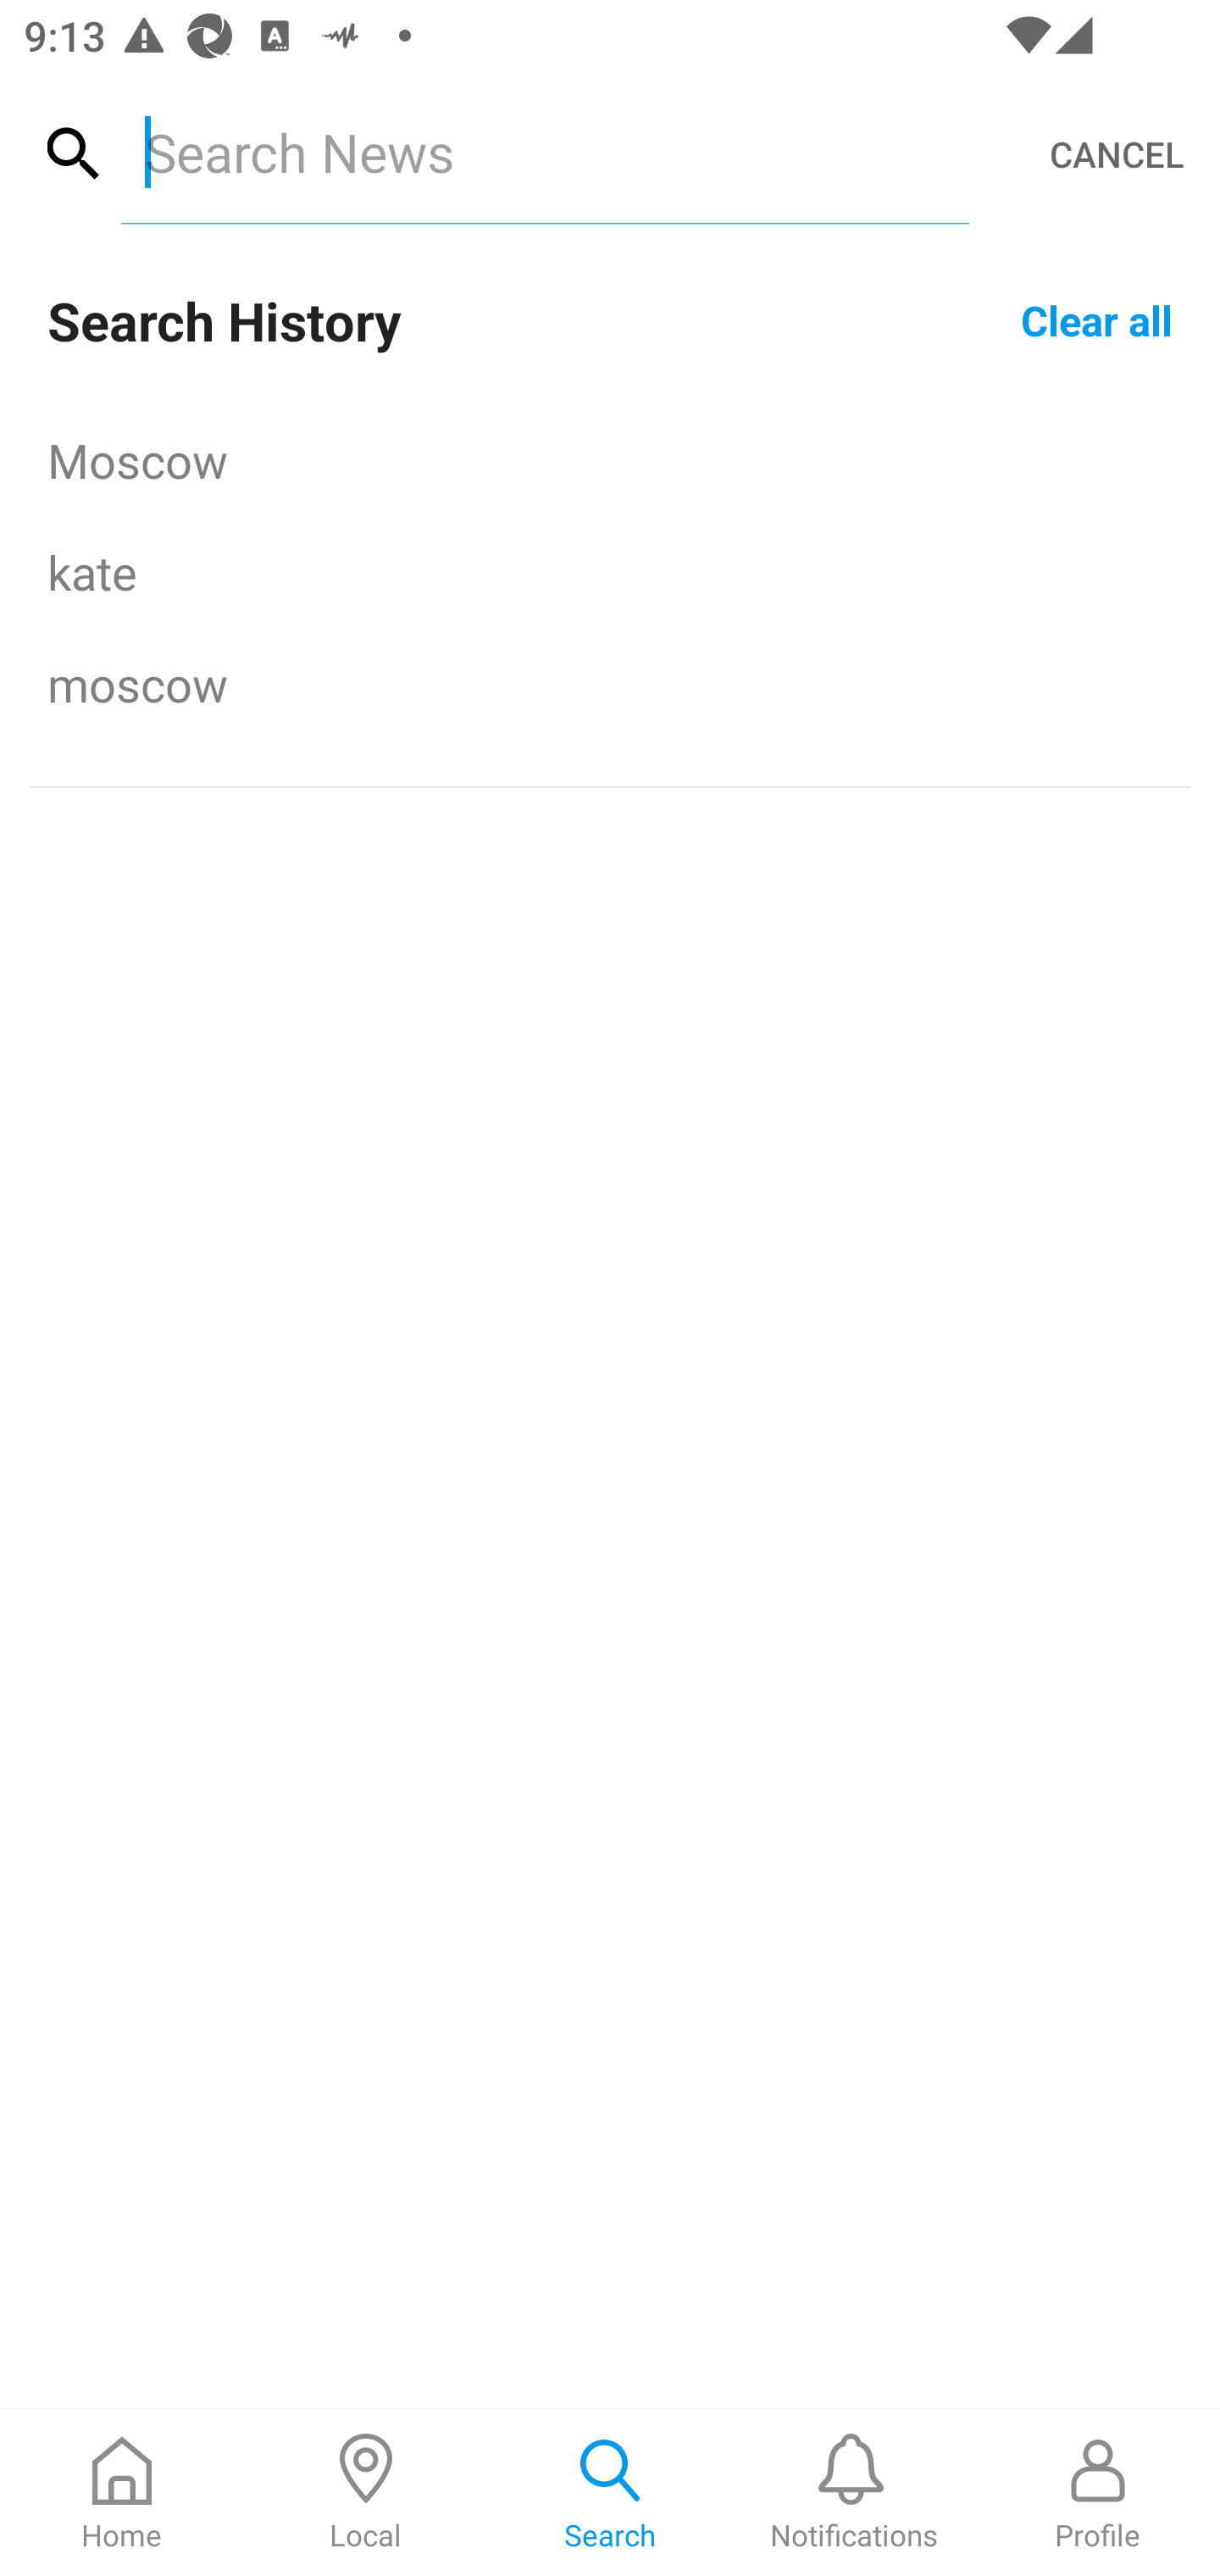 The height and width of the screenshot is (2576, 1220). What do you see at coordinates (1096, 319) in the screenshot?
I see `Clear all` at bounding box center [1096, 319].